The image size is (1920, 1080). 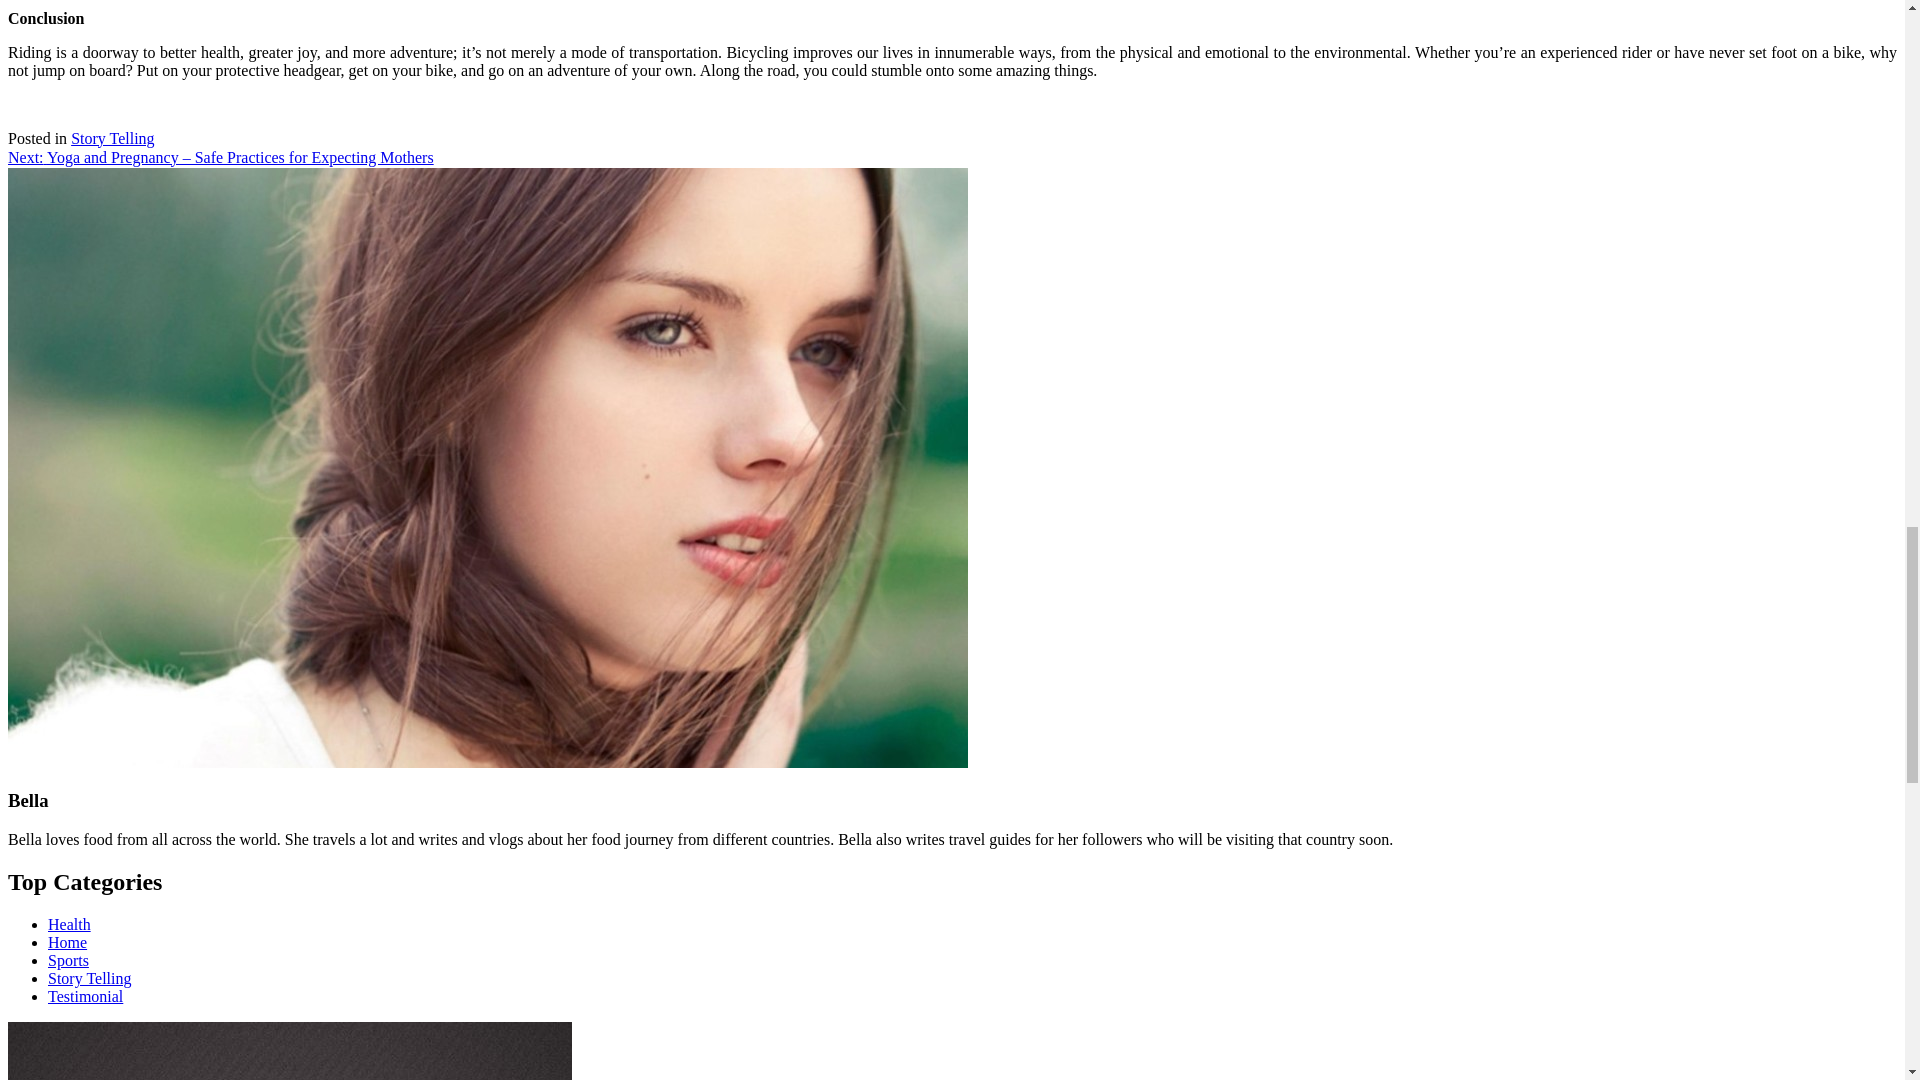 I want to click on Story Telling, so click(x=112, y=138).